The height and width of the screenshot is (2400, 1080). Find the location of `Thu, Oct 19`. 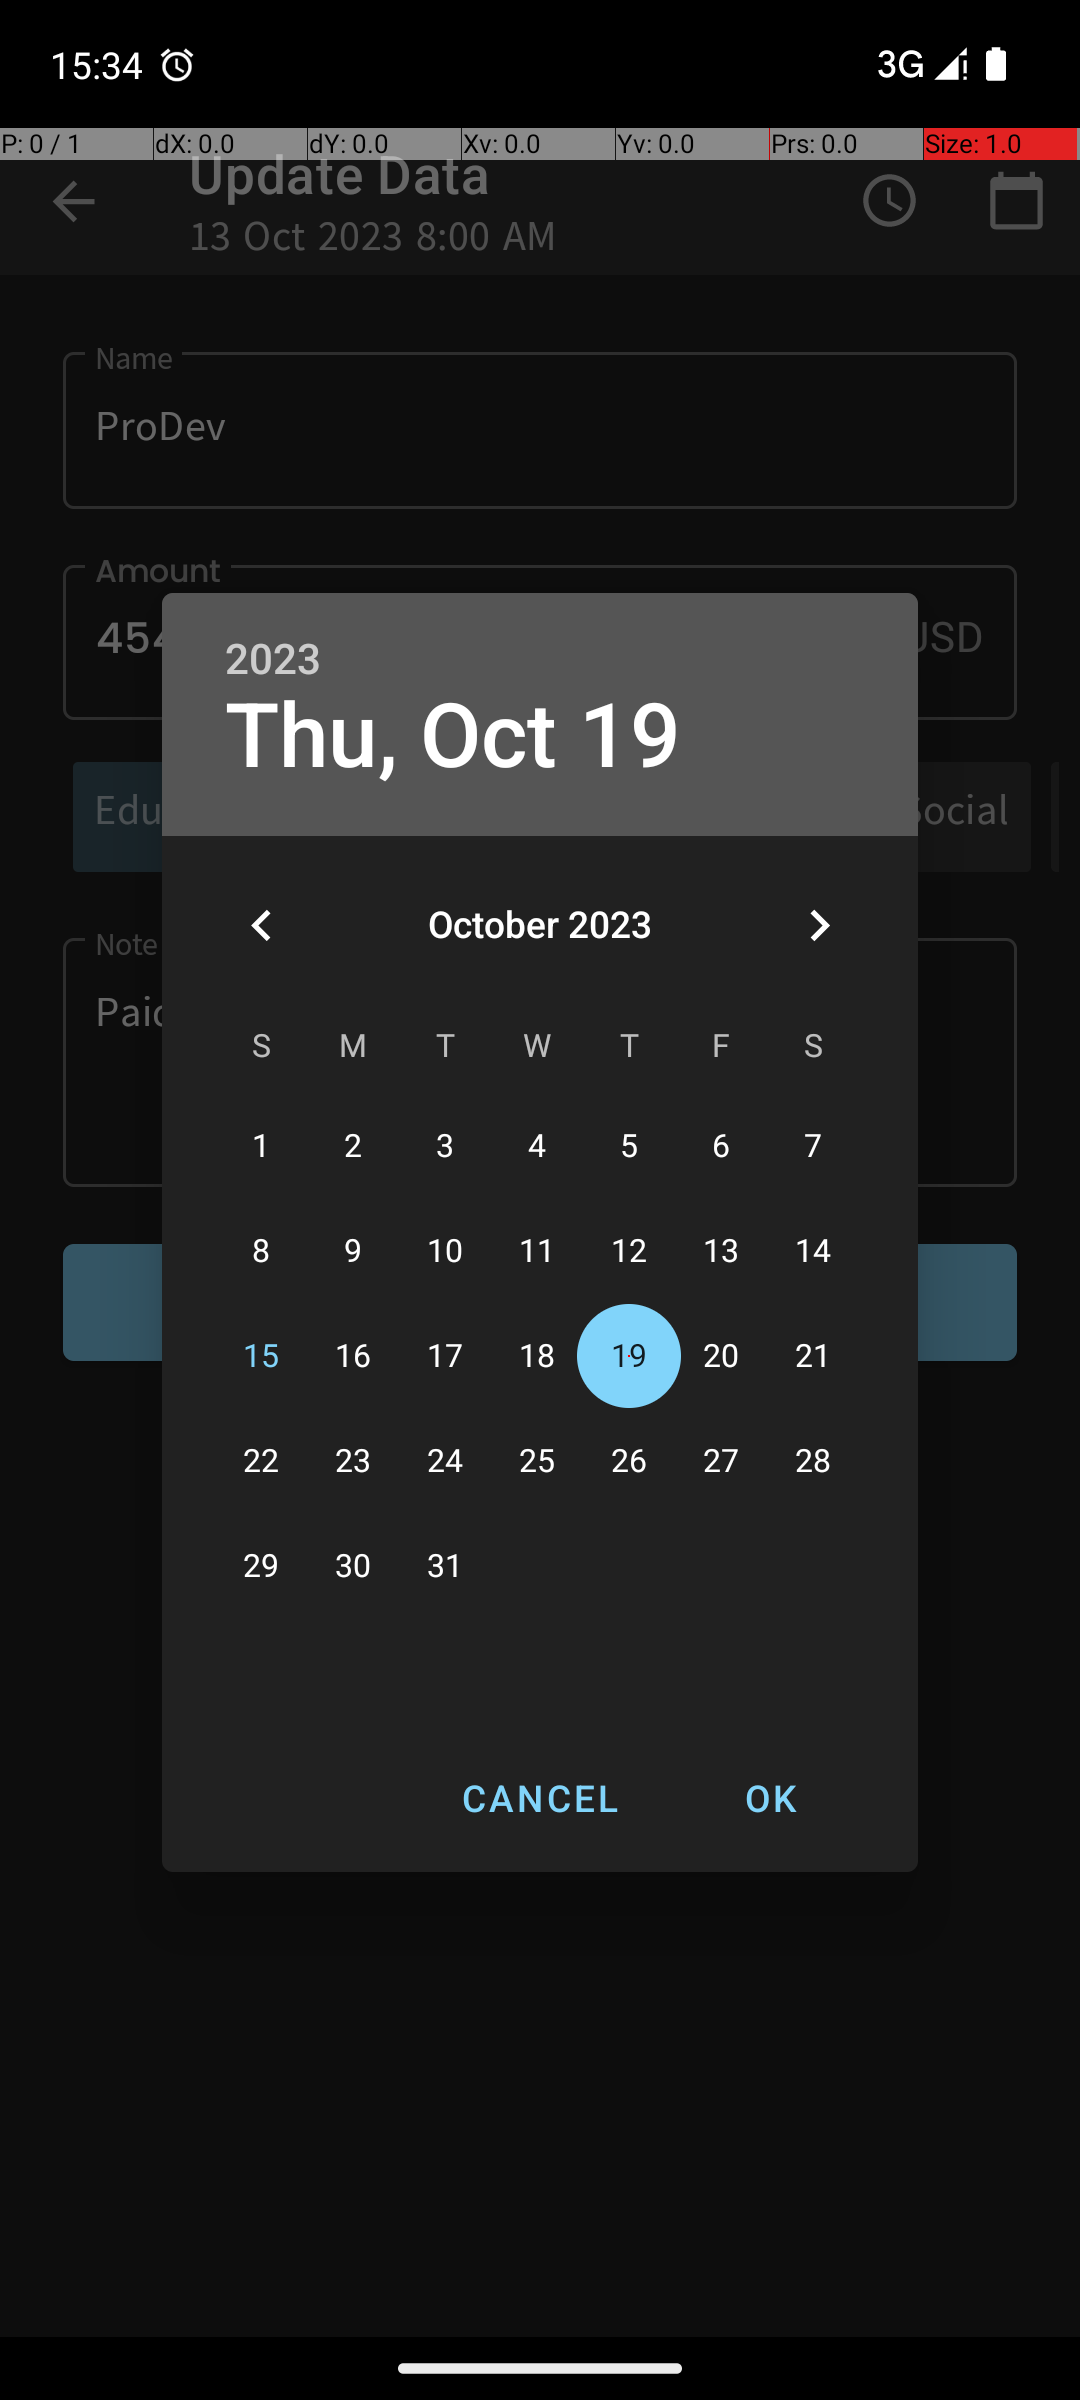

Thu, Oct 19 is located at coordinates (453, 736).